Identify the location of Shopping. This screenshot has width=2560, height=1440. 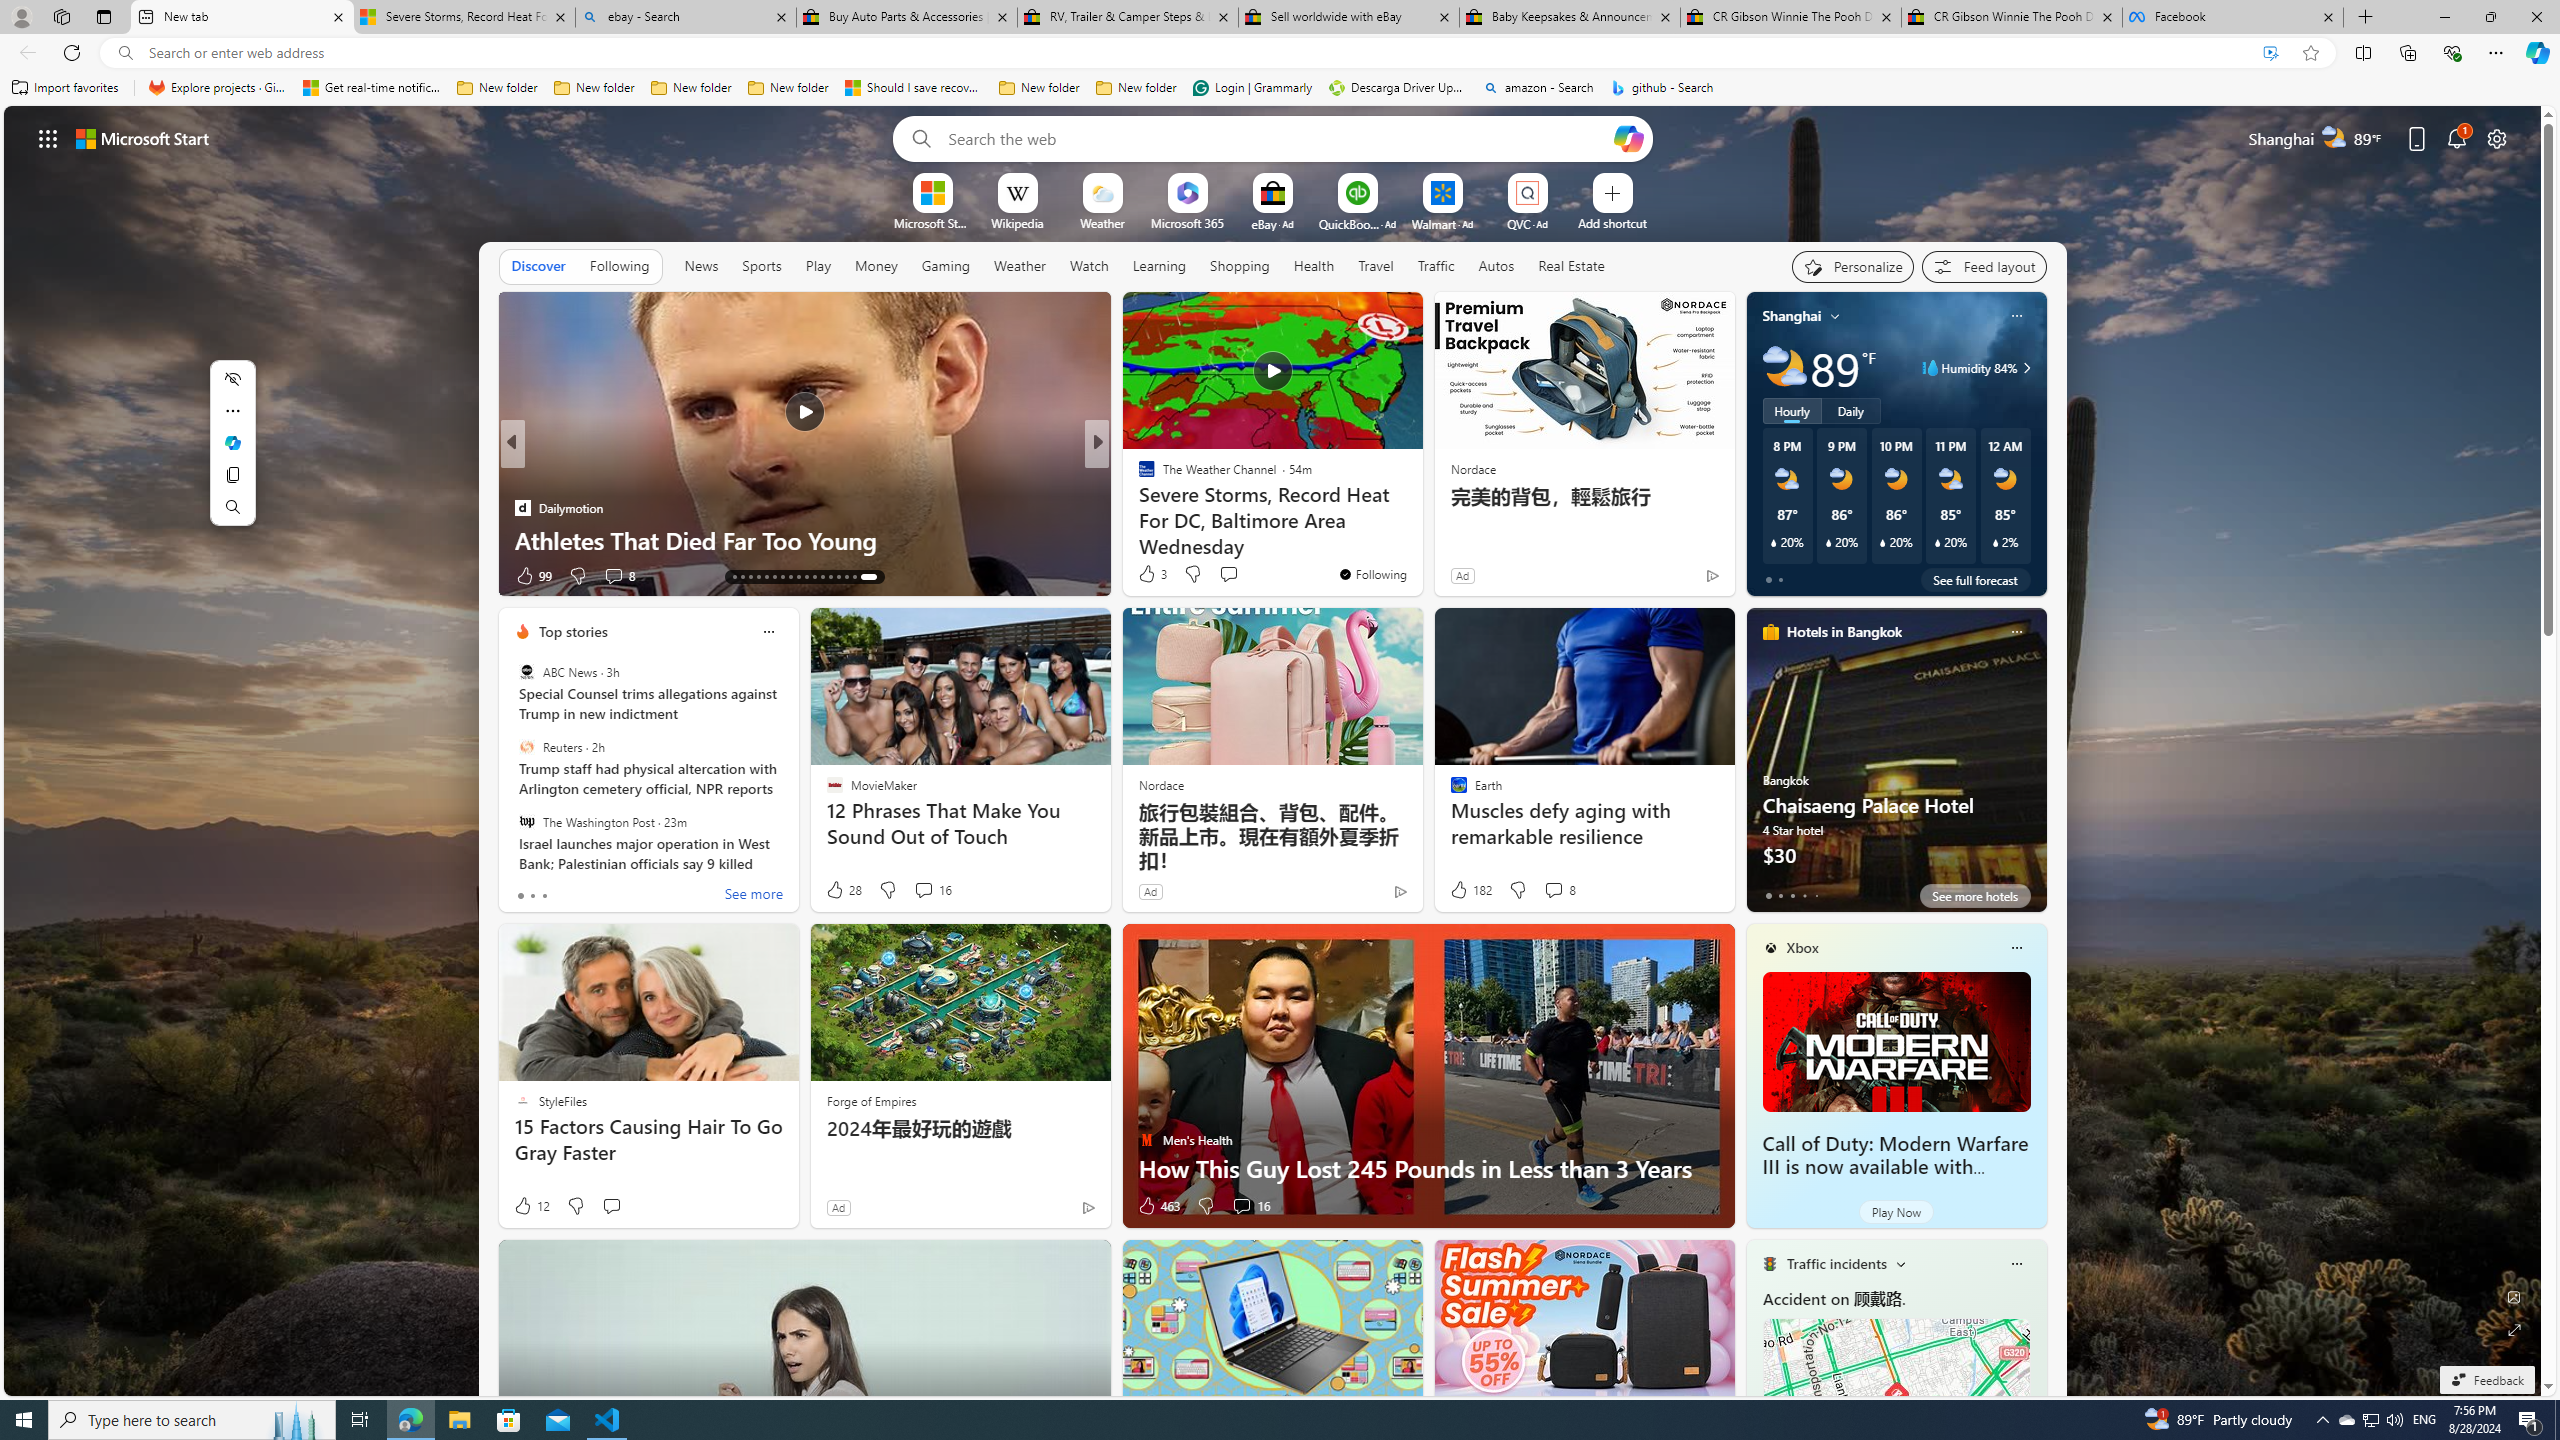
(1240, 266).